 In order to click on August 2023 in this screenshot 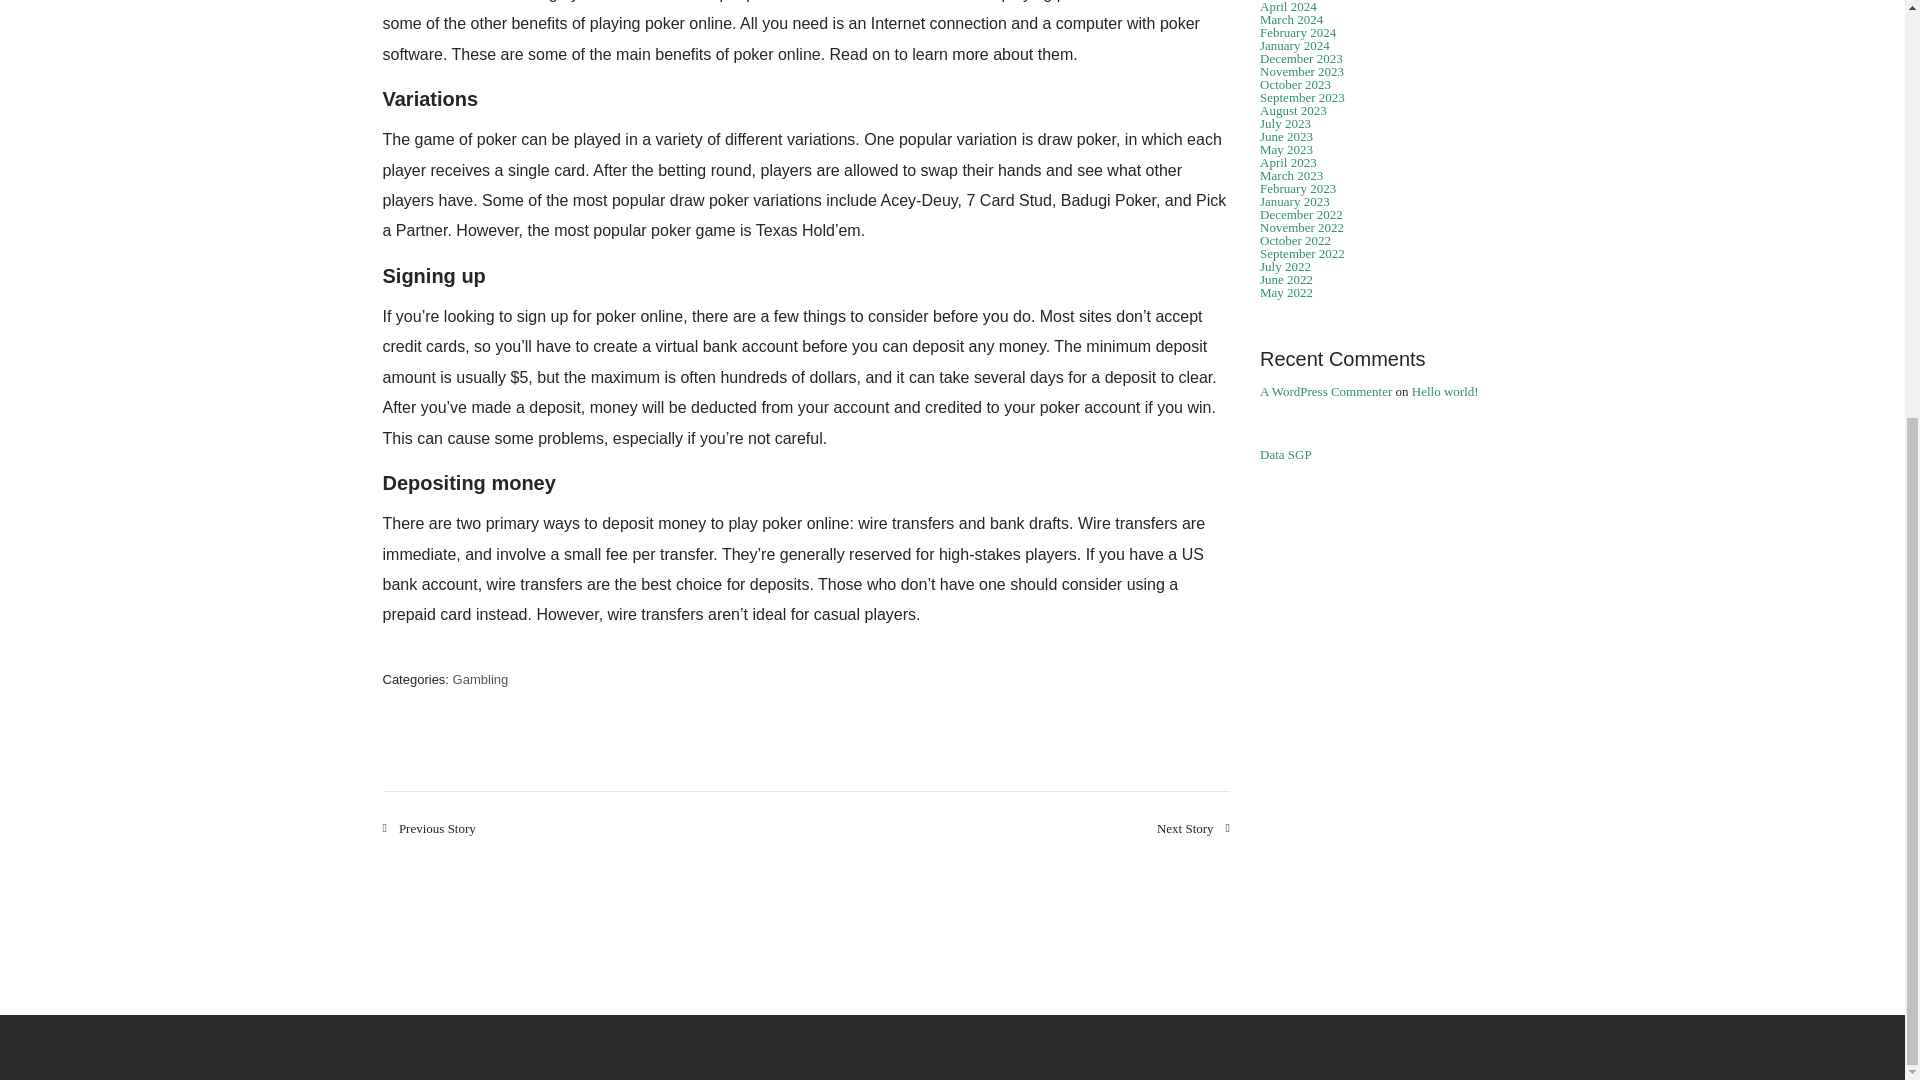, I will do `click(1292, 110)`.